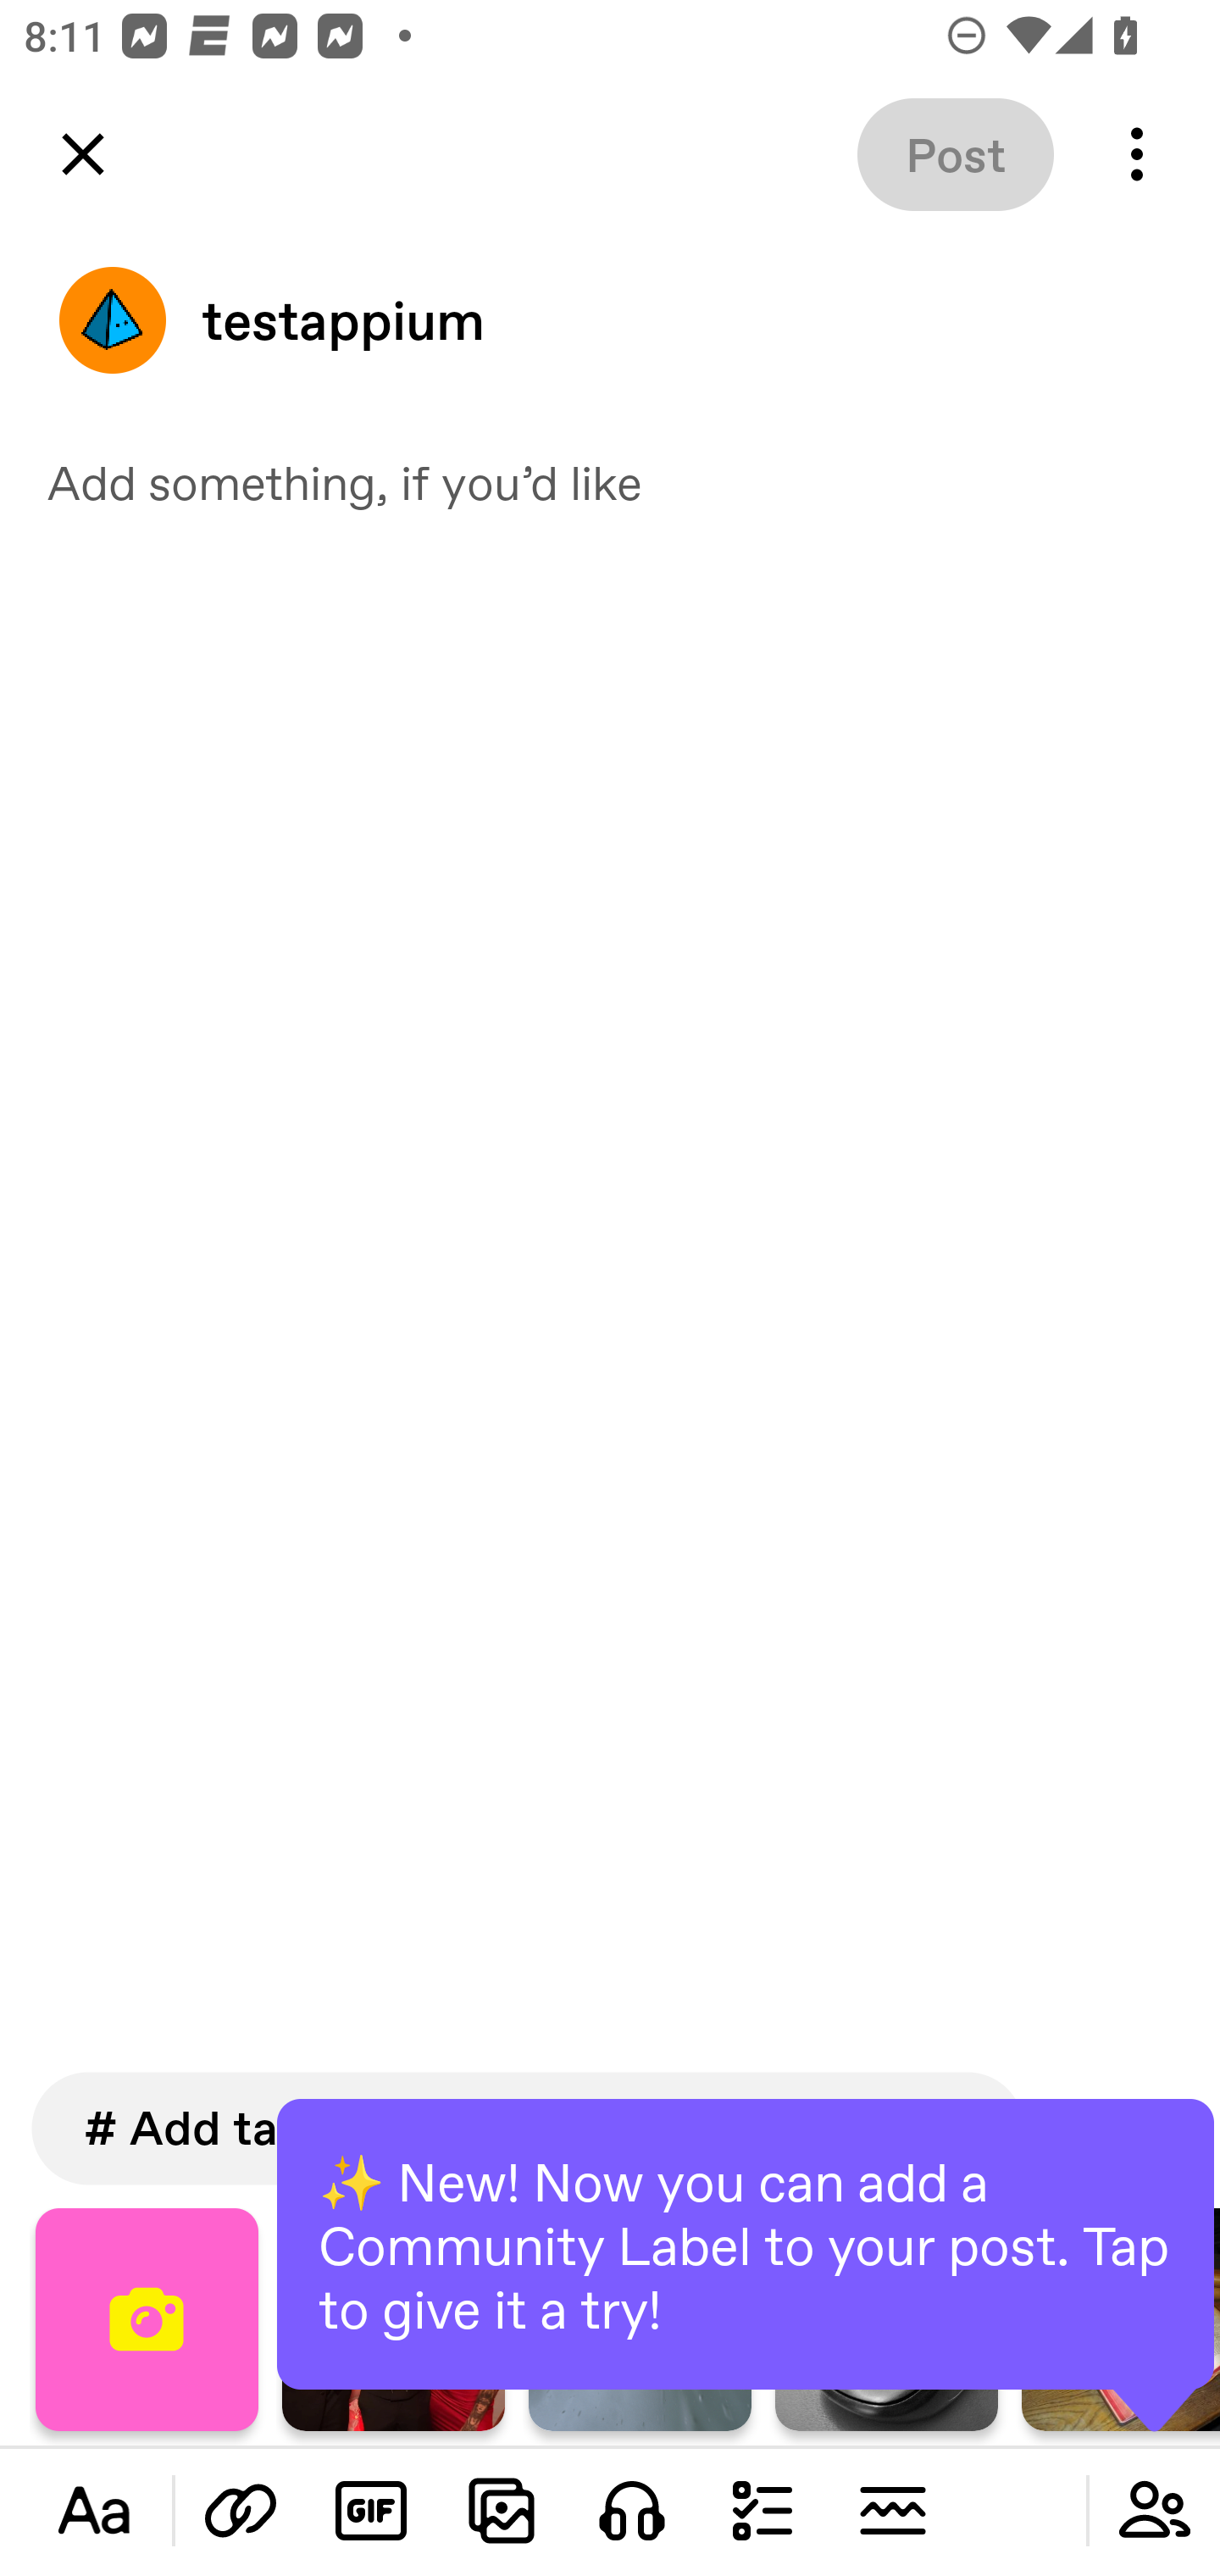  Describe the element at coordinates (610, 481) in the screenshot. I see `Add something, if you’d like` at that location.